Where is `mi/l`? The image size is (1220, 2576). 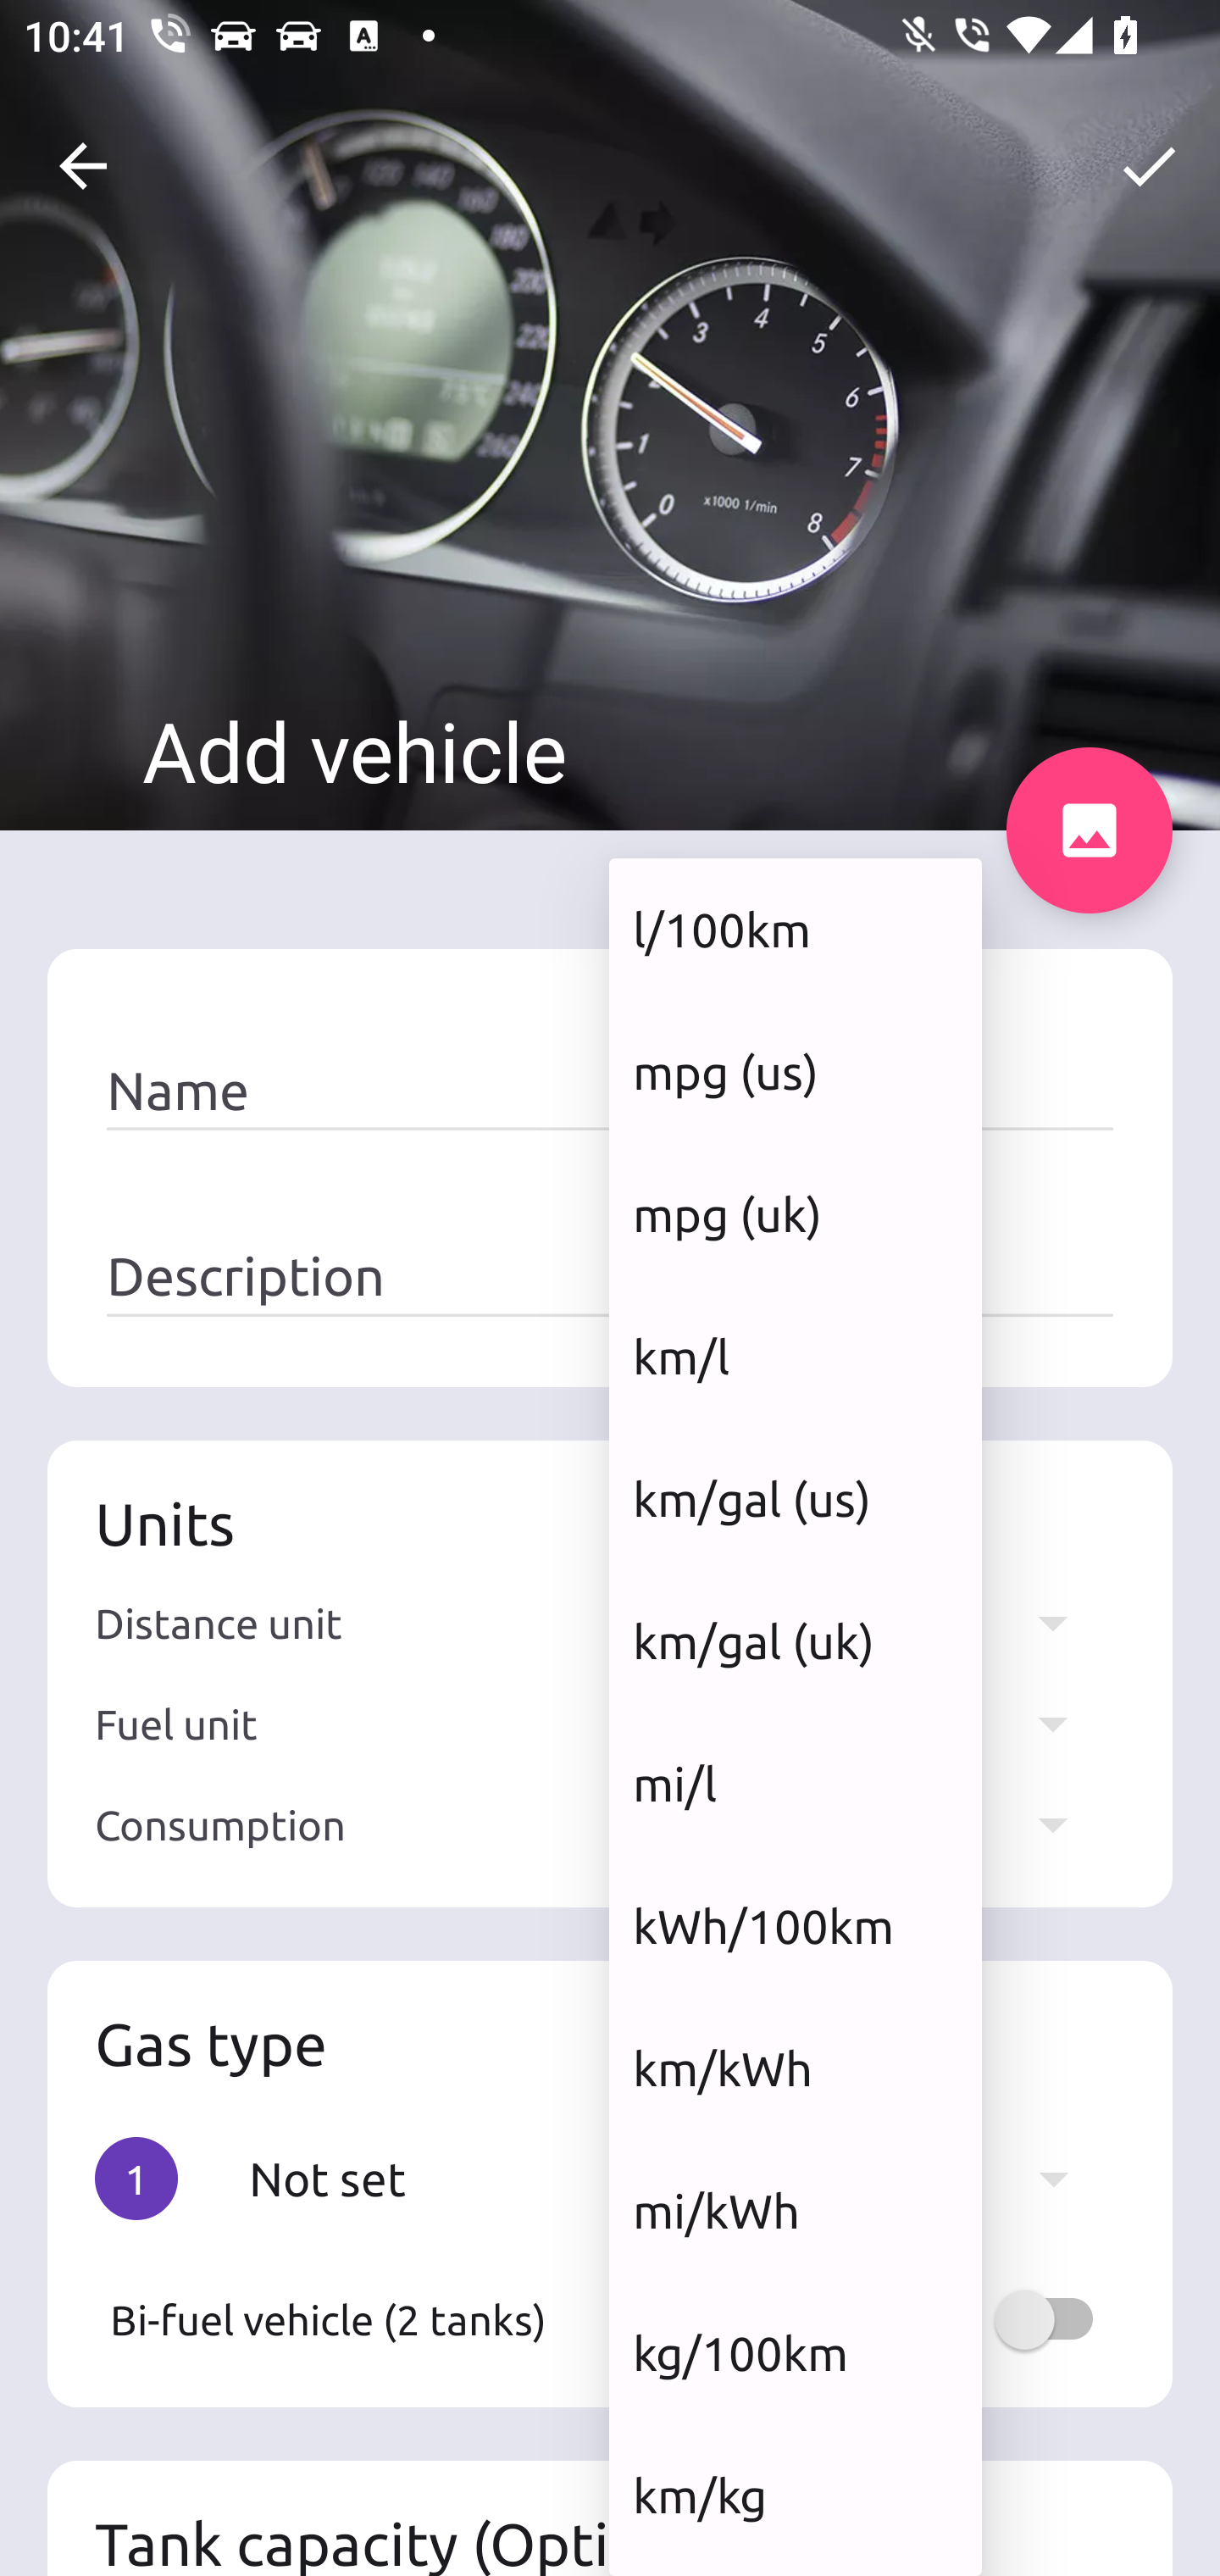 mi/l is located at coordinates (795, 1783).